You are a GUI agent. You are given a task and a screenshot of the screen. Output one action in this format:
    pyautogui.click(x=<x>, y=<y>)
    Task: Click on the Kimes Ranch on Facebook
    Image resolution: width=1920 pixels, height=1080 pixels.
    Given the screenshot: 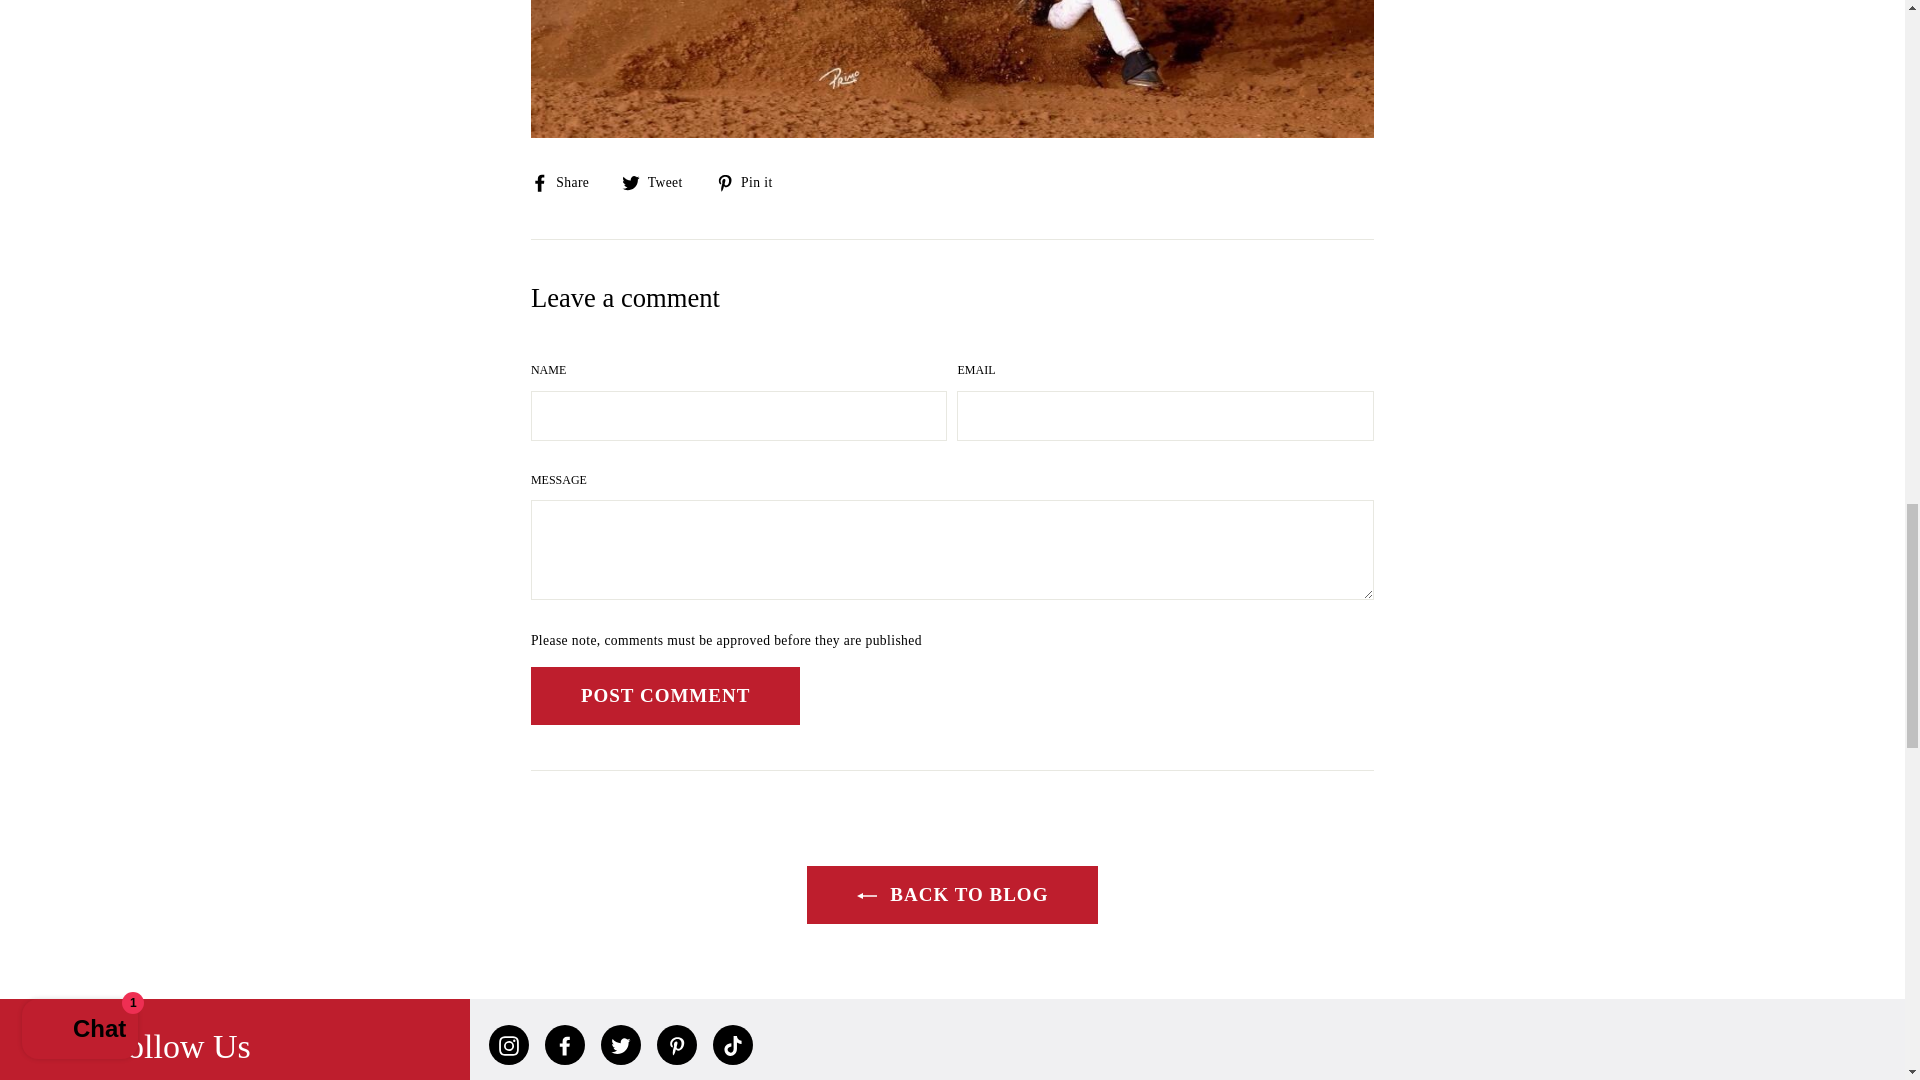 What is the action you would take?
    pyautogui.click(x=565, y=1044)
    